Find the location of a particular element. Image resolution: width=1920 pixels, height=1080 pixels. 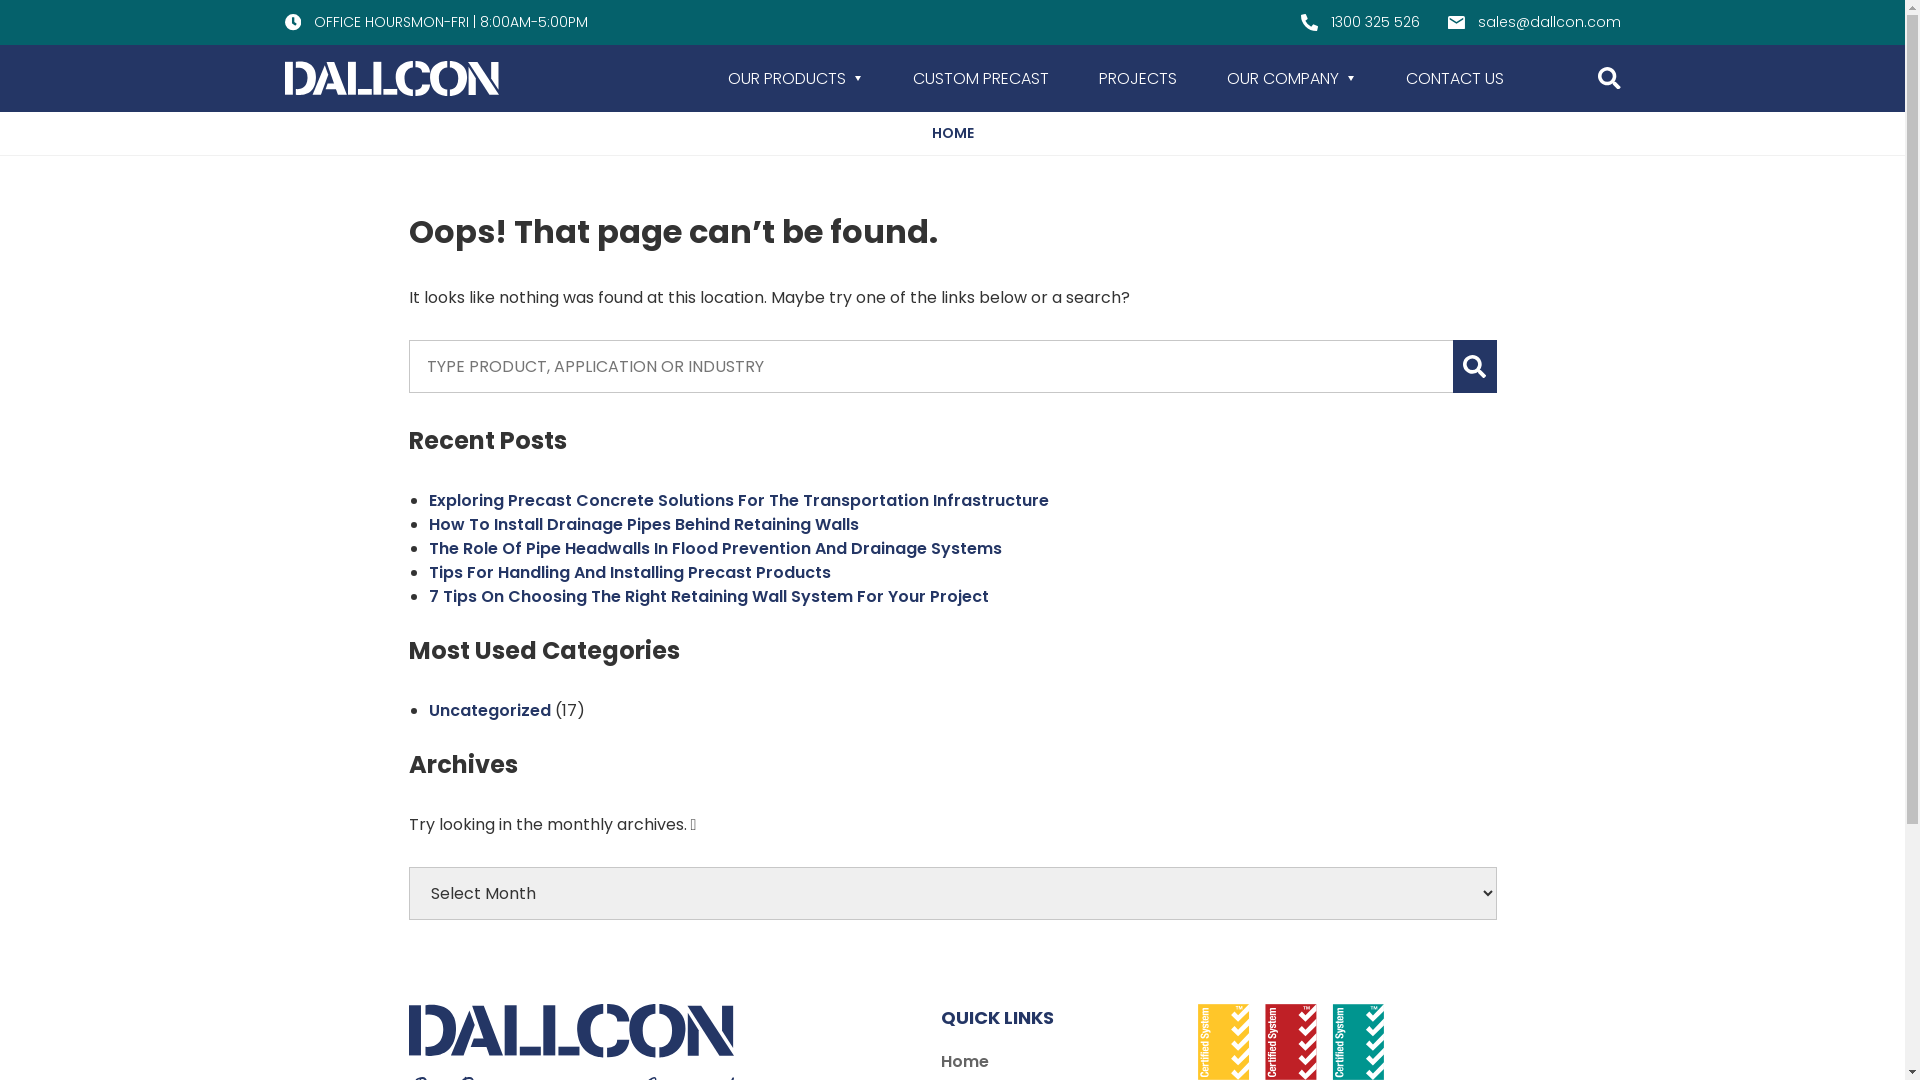

How To Install Drainage Pipes Behind Retaining Walls is located at coordinates (643, 524).